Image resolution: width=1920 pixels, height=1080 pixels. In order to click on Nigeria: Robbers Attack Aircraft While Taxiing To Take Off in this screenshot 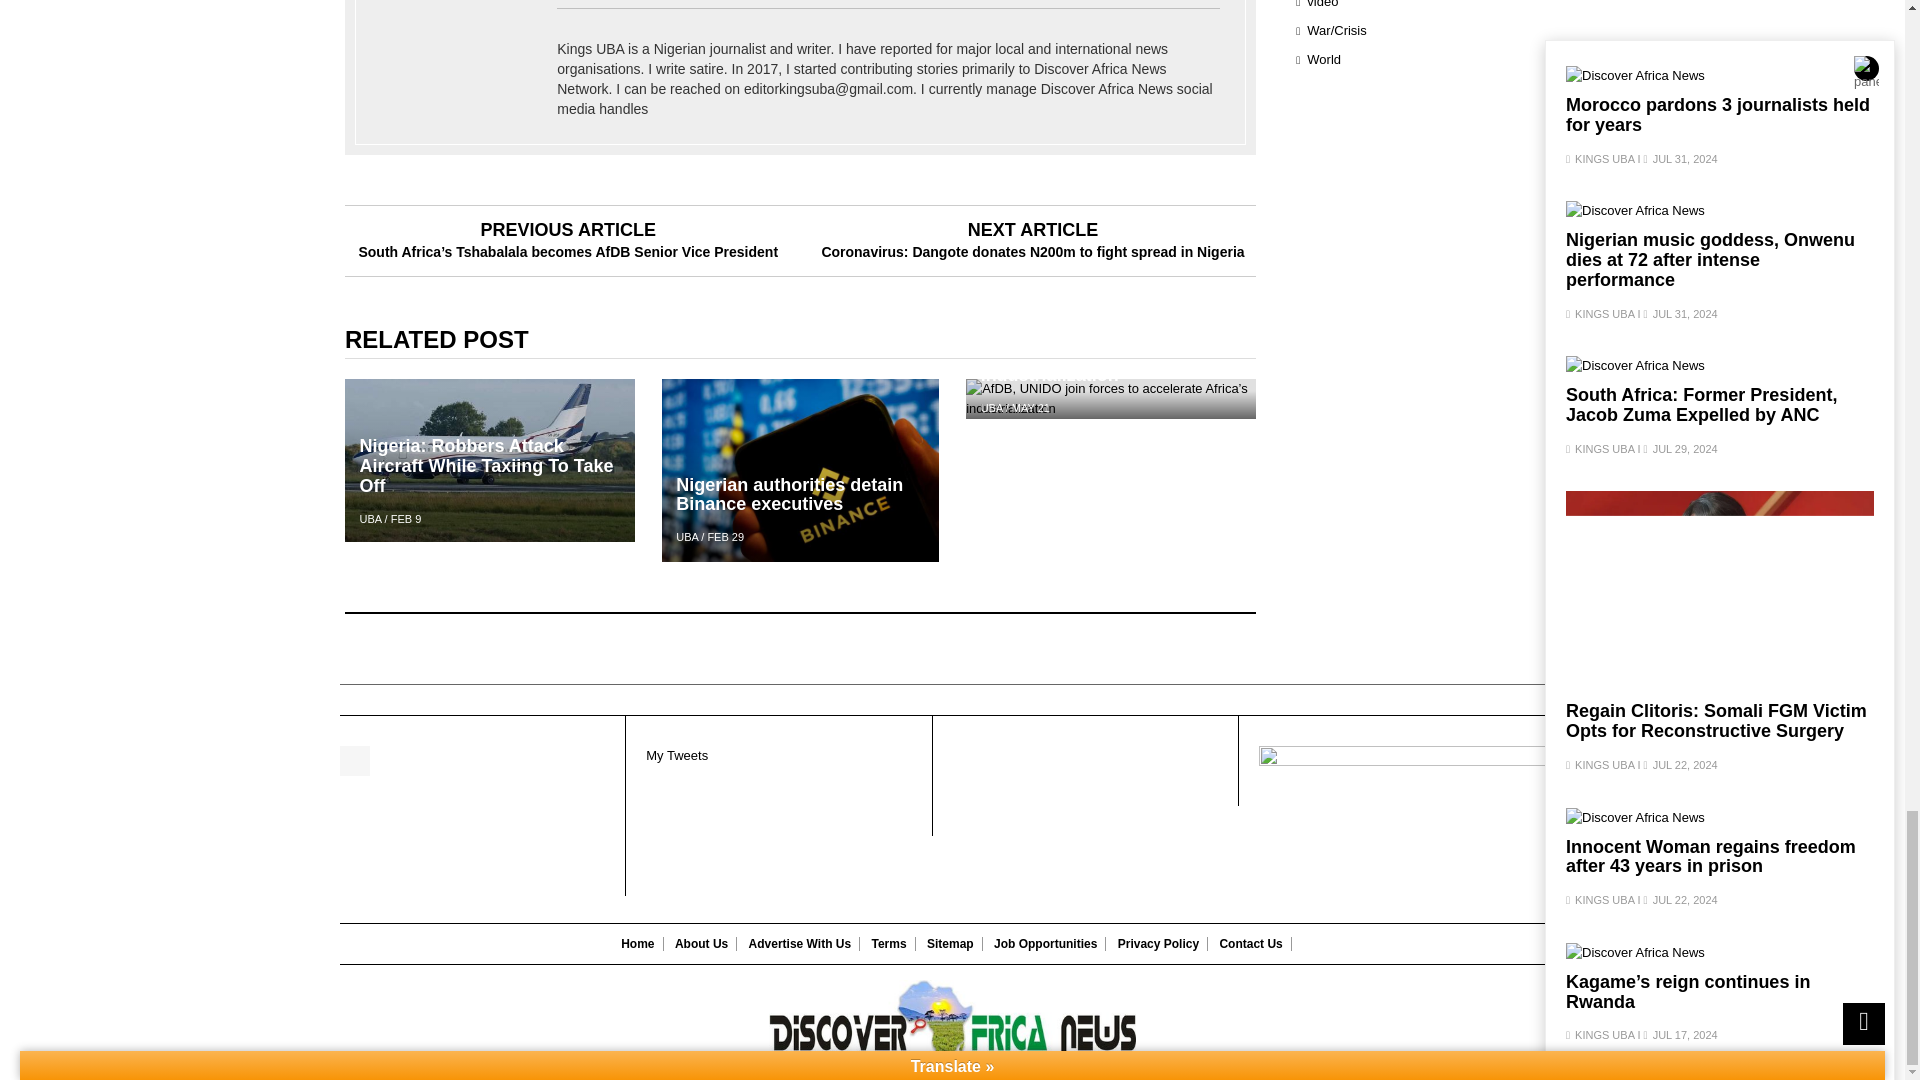, I will do `click(490, 459)`.